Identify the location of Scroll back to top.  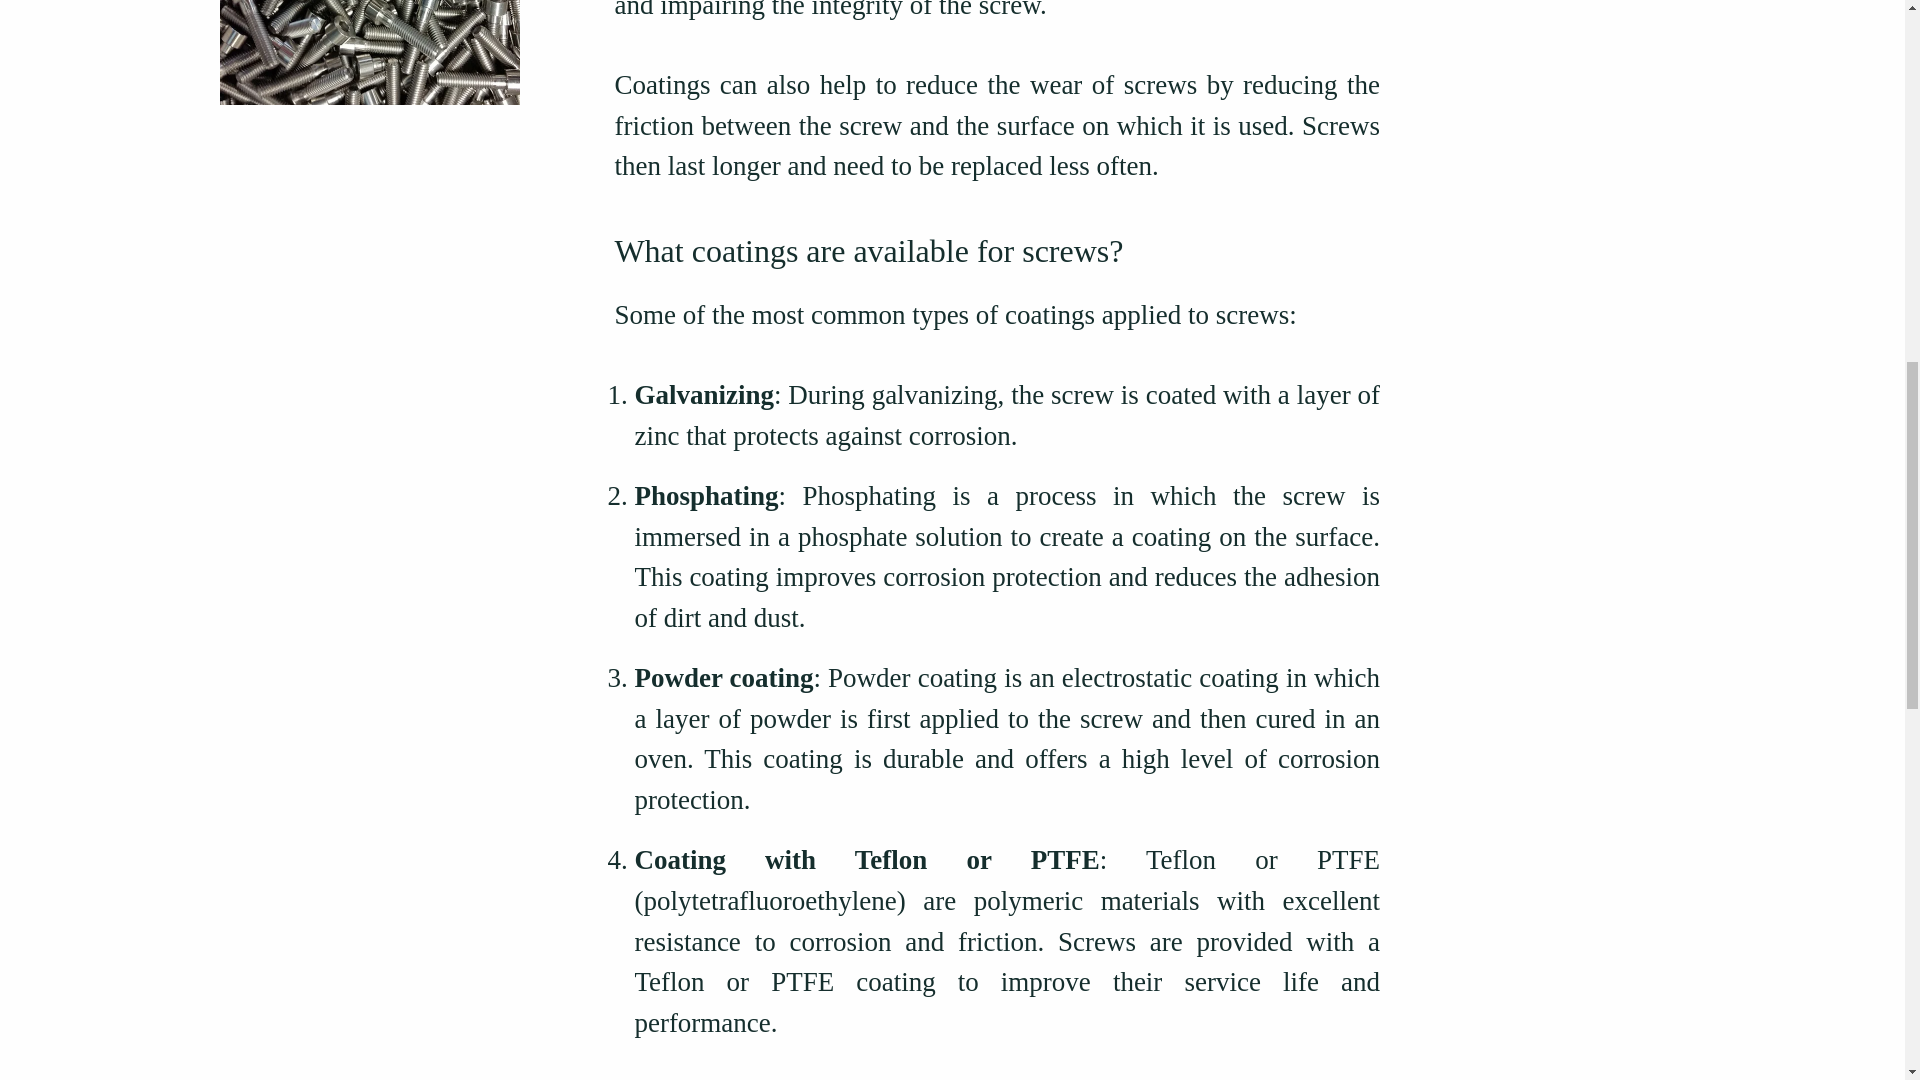
(1855, 948).